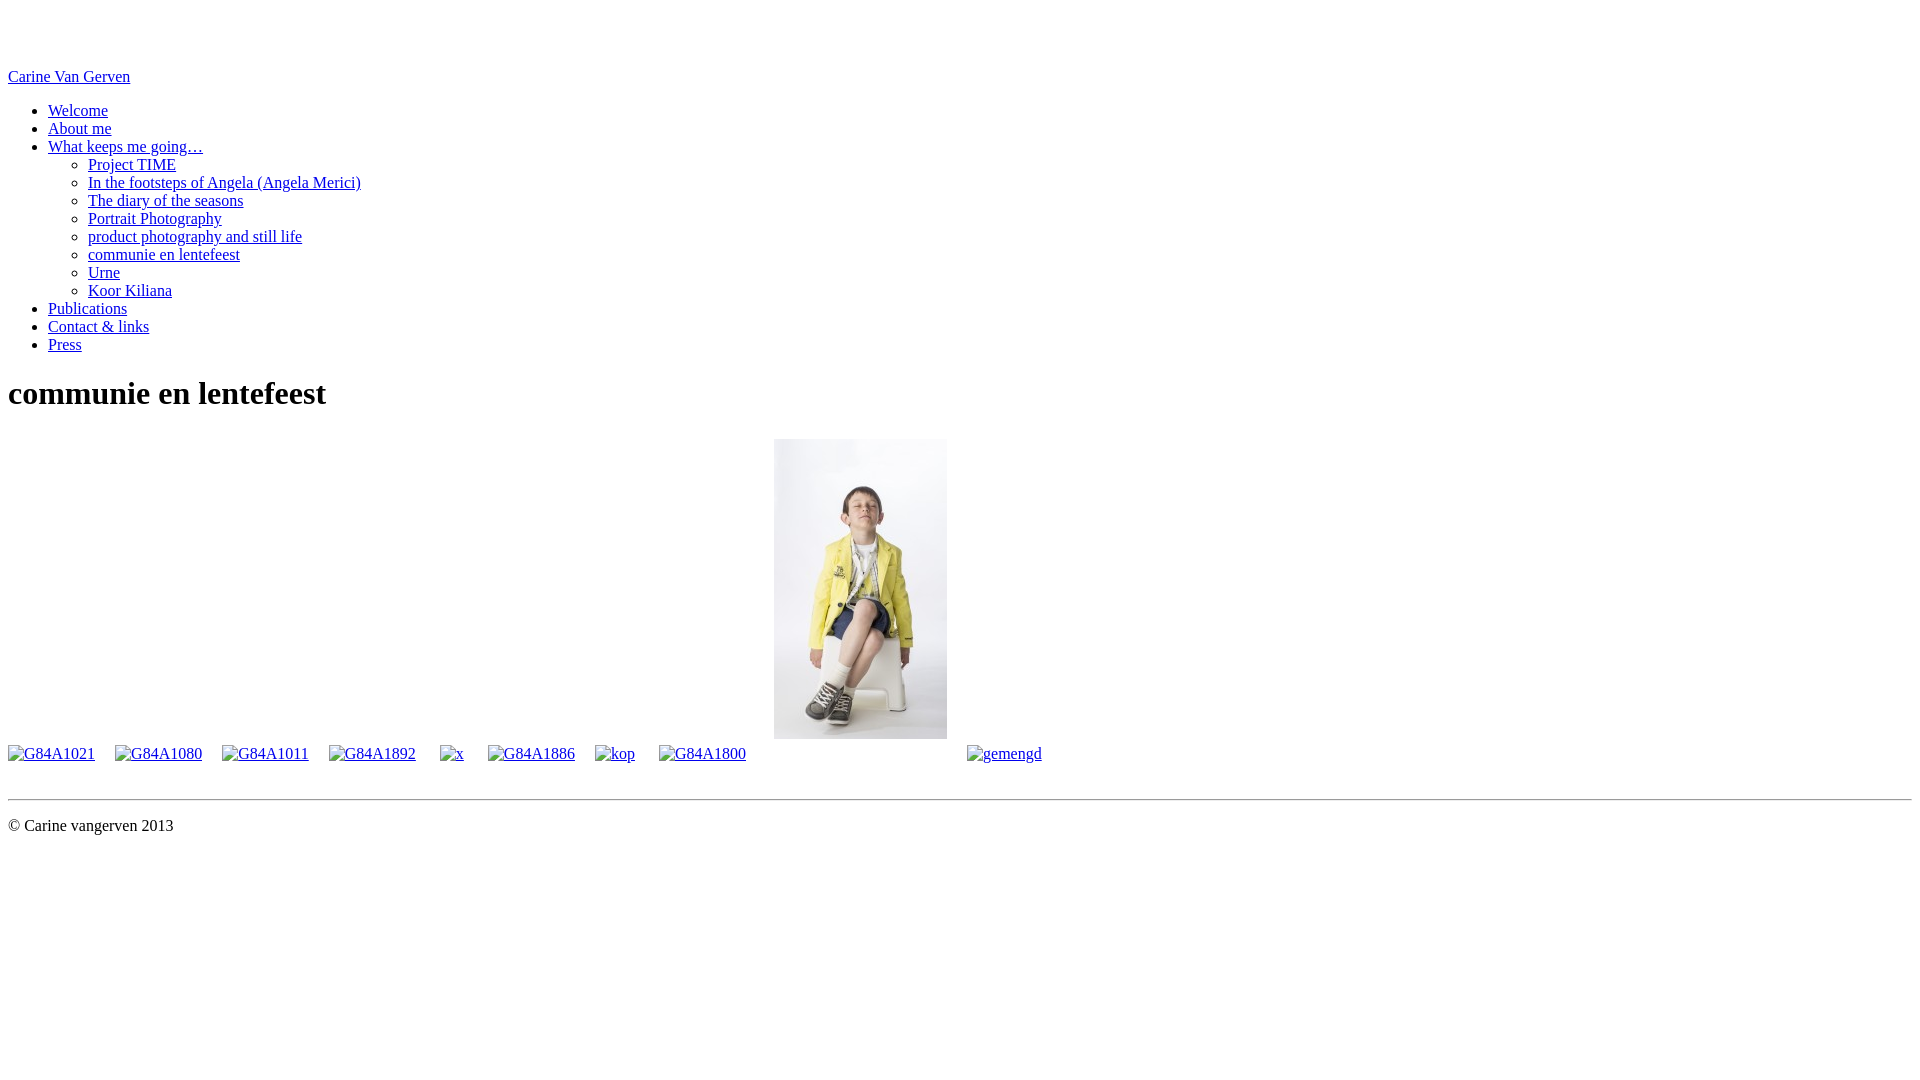  What do you see at coordinates (224, 182) in the screenshot?
I see `In the footsteps of Angela (Angela Merici)` at bounding box center [224, 182].